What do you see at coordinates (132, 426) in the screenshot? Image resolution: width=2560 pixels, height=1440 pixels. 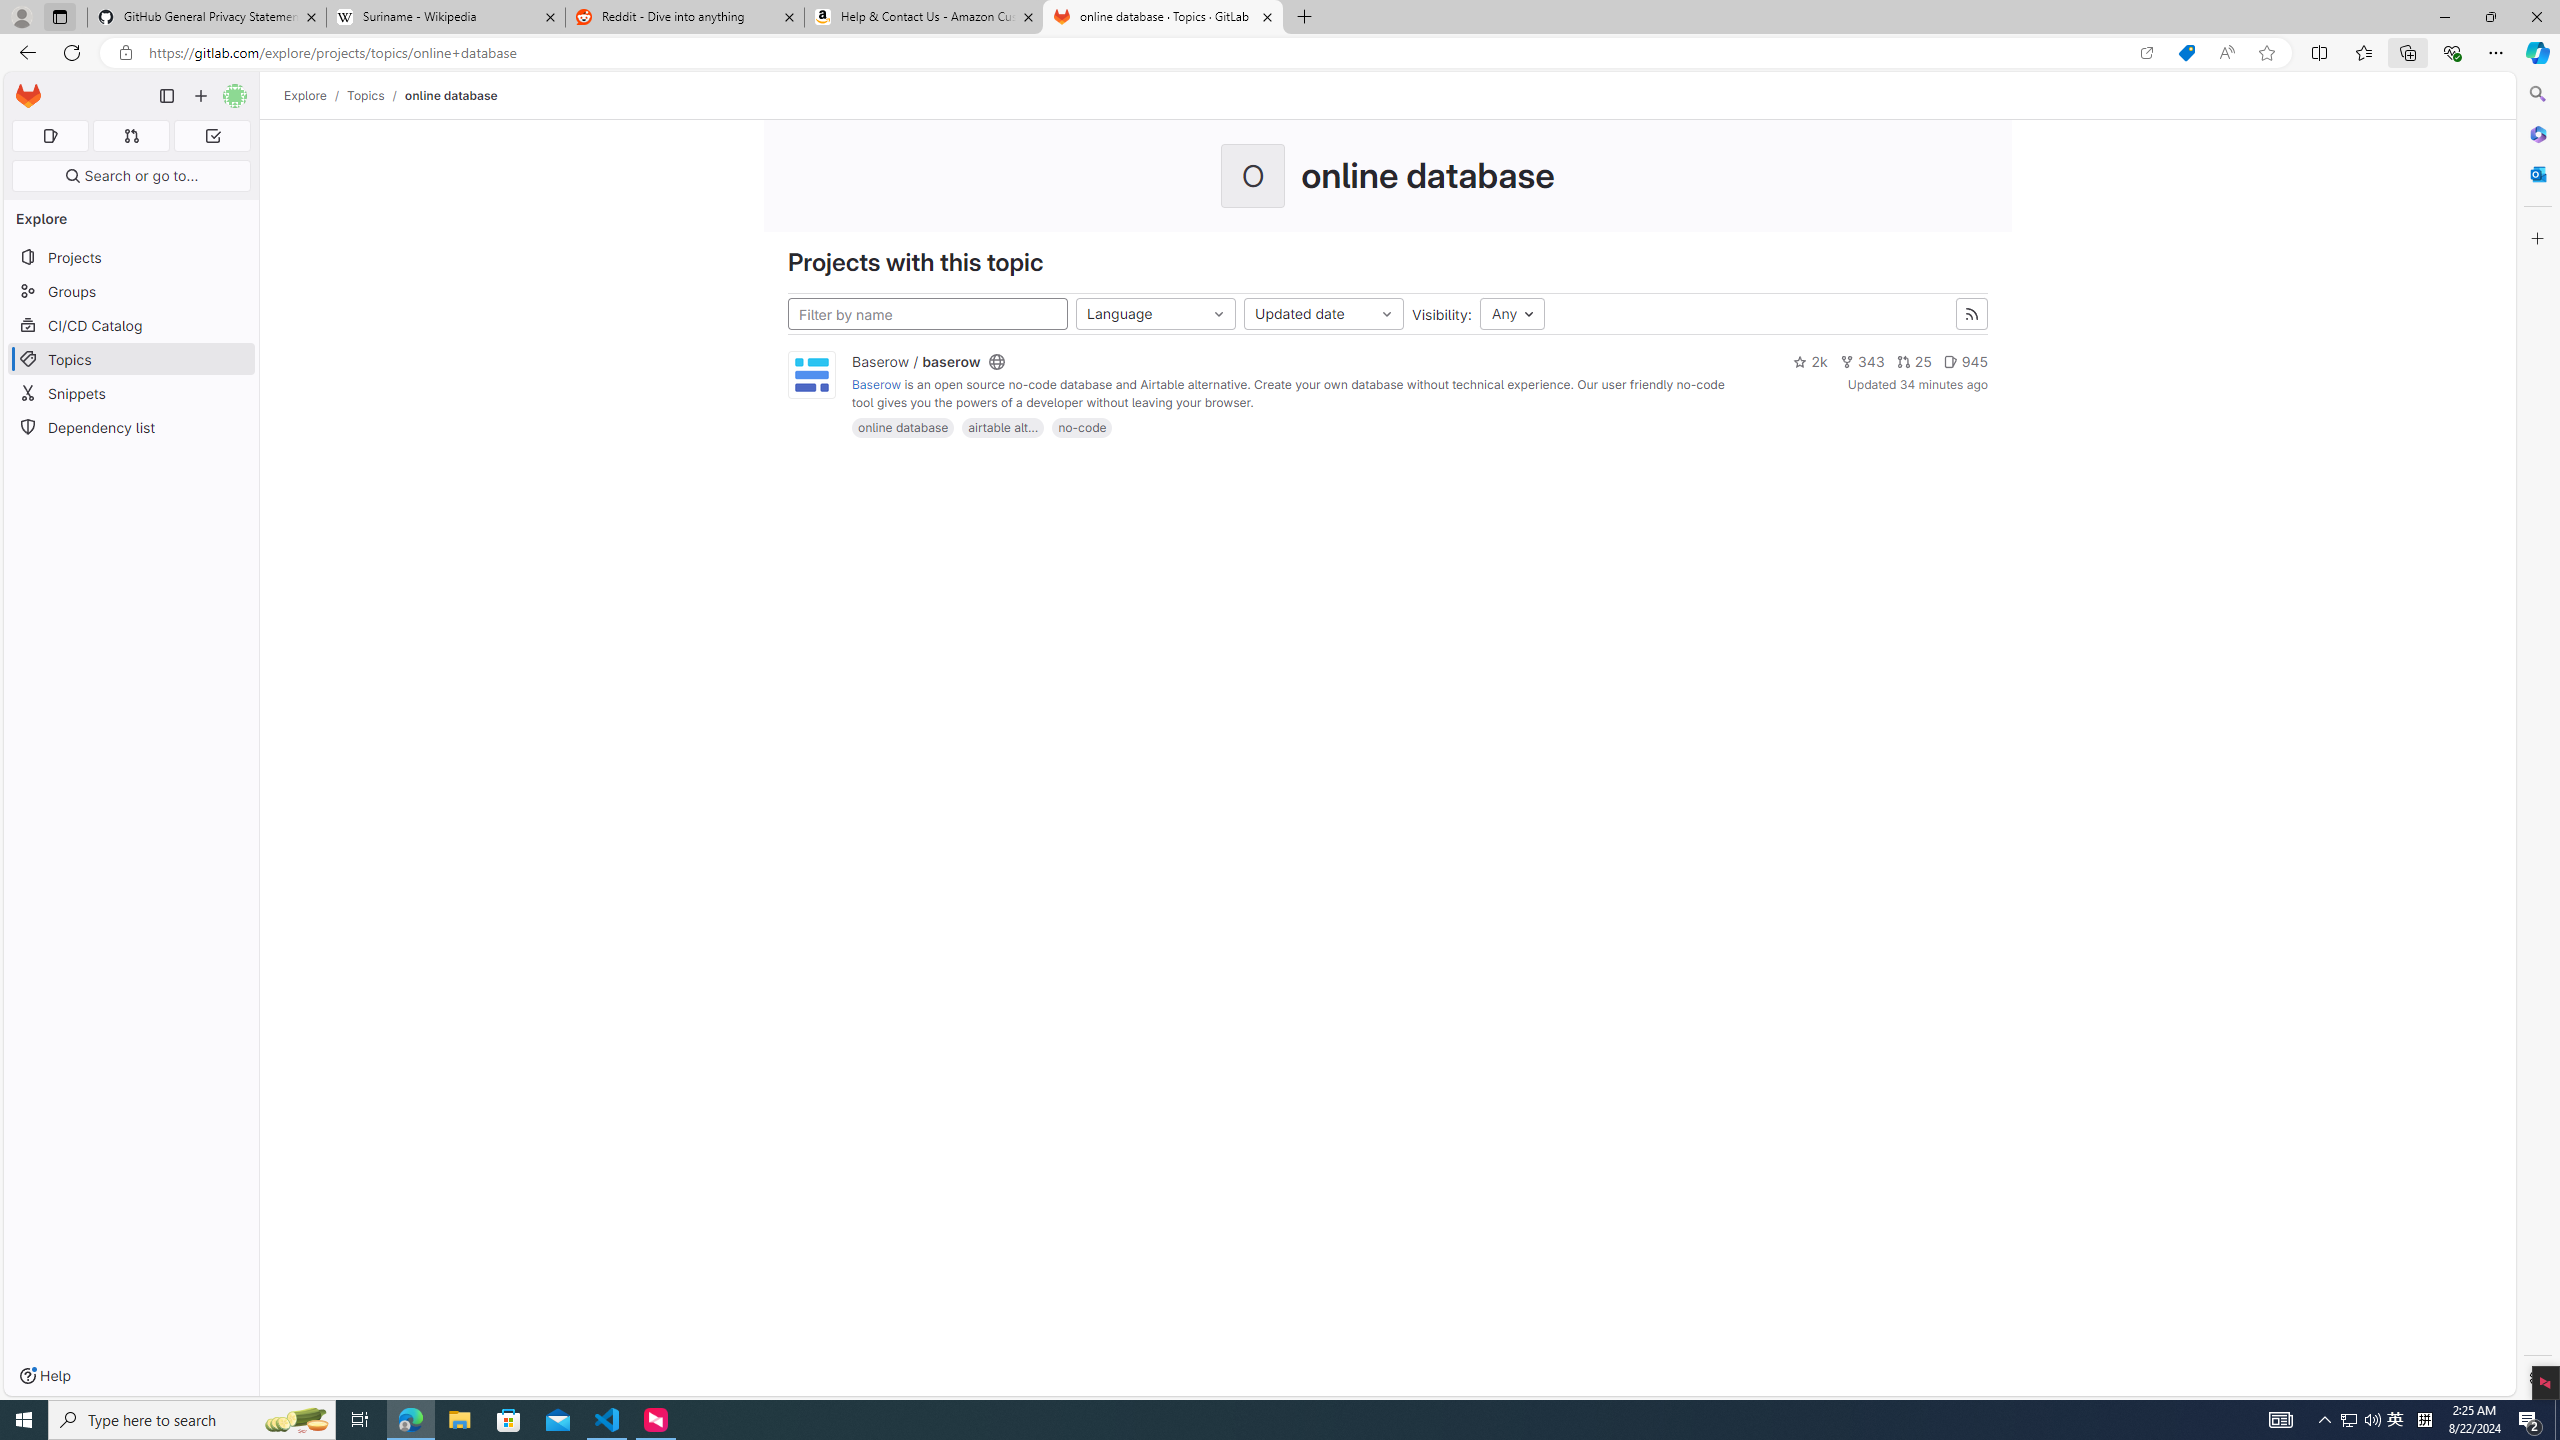 I see `Dependency list` at bounding box center [132, 426].